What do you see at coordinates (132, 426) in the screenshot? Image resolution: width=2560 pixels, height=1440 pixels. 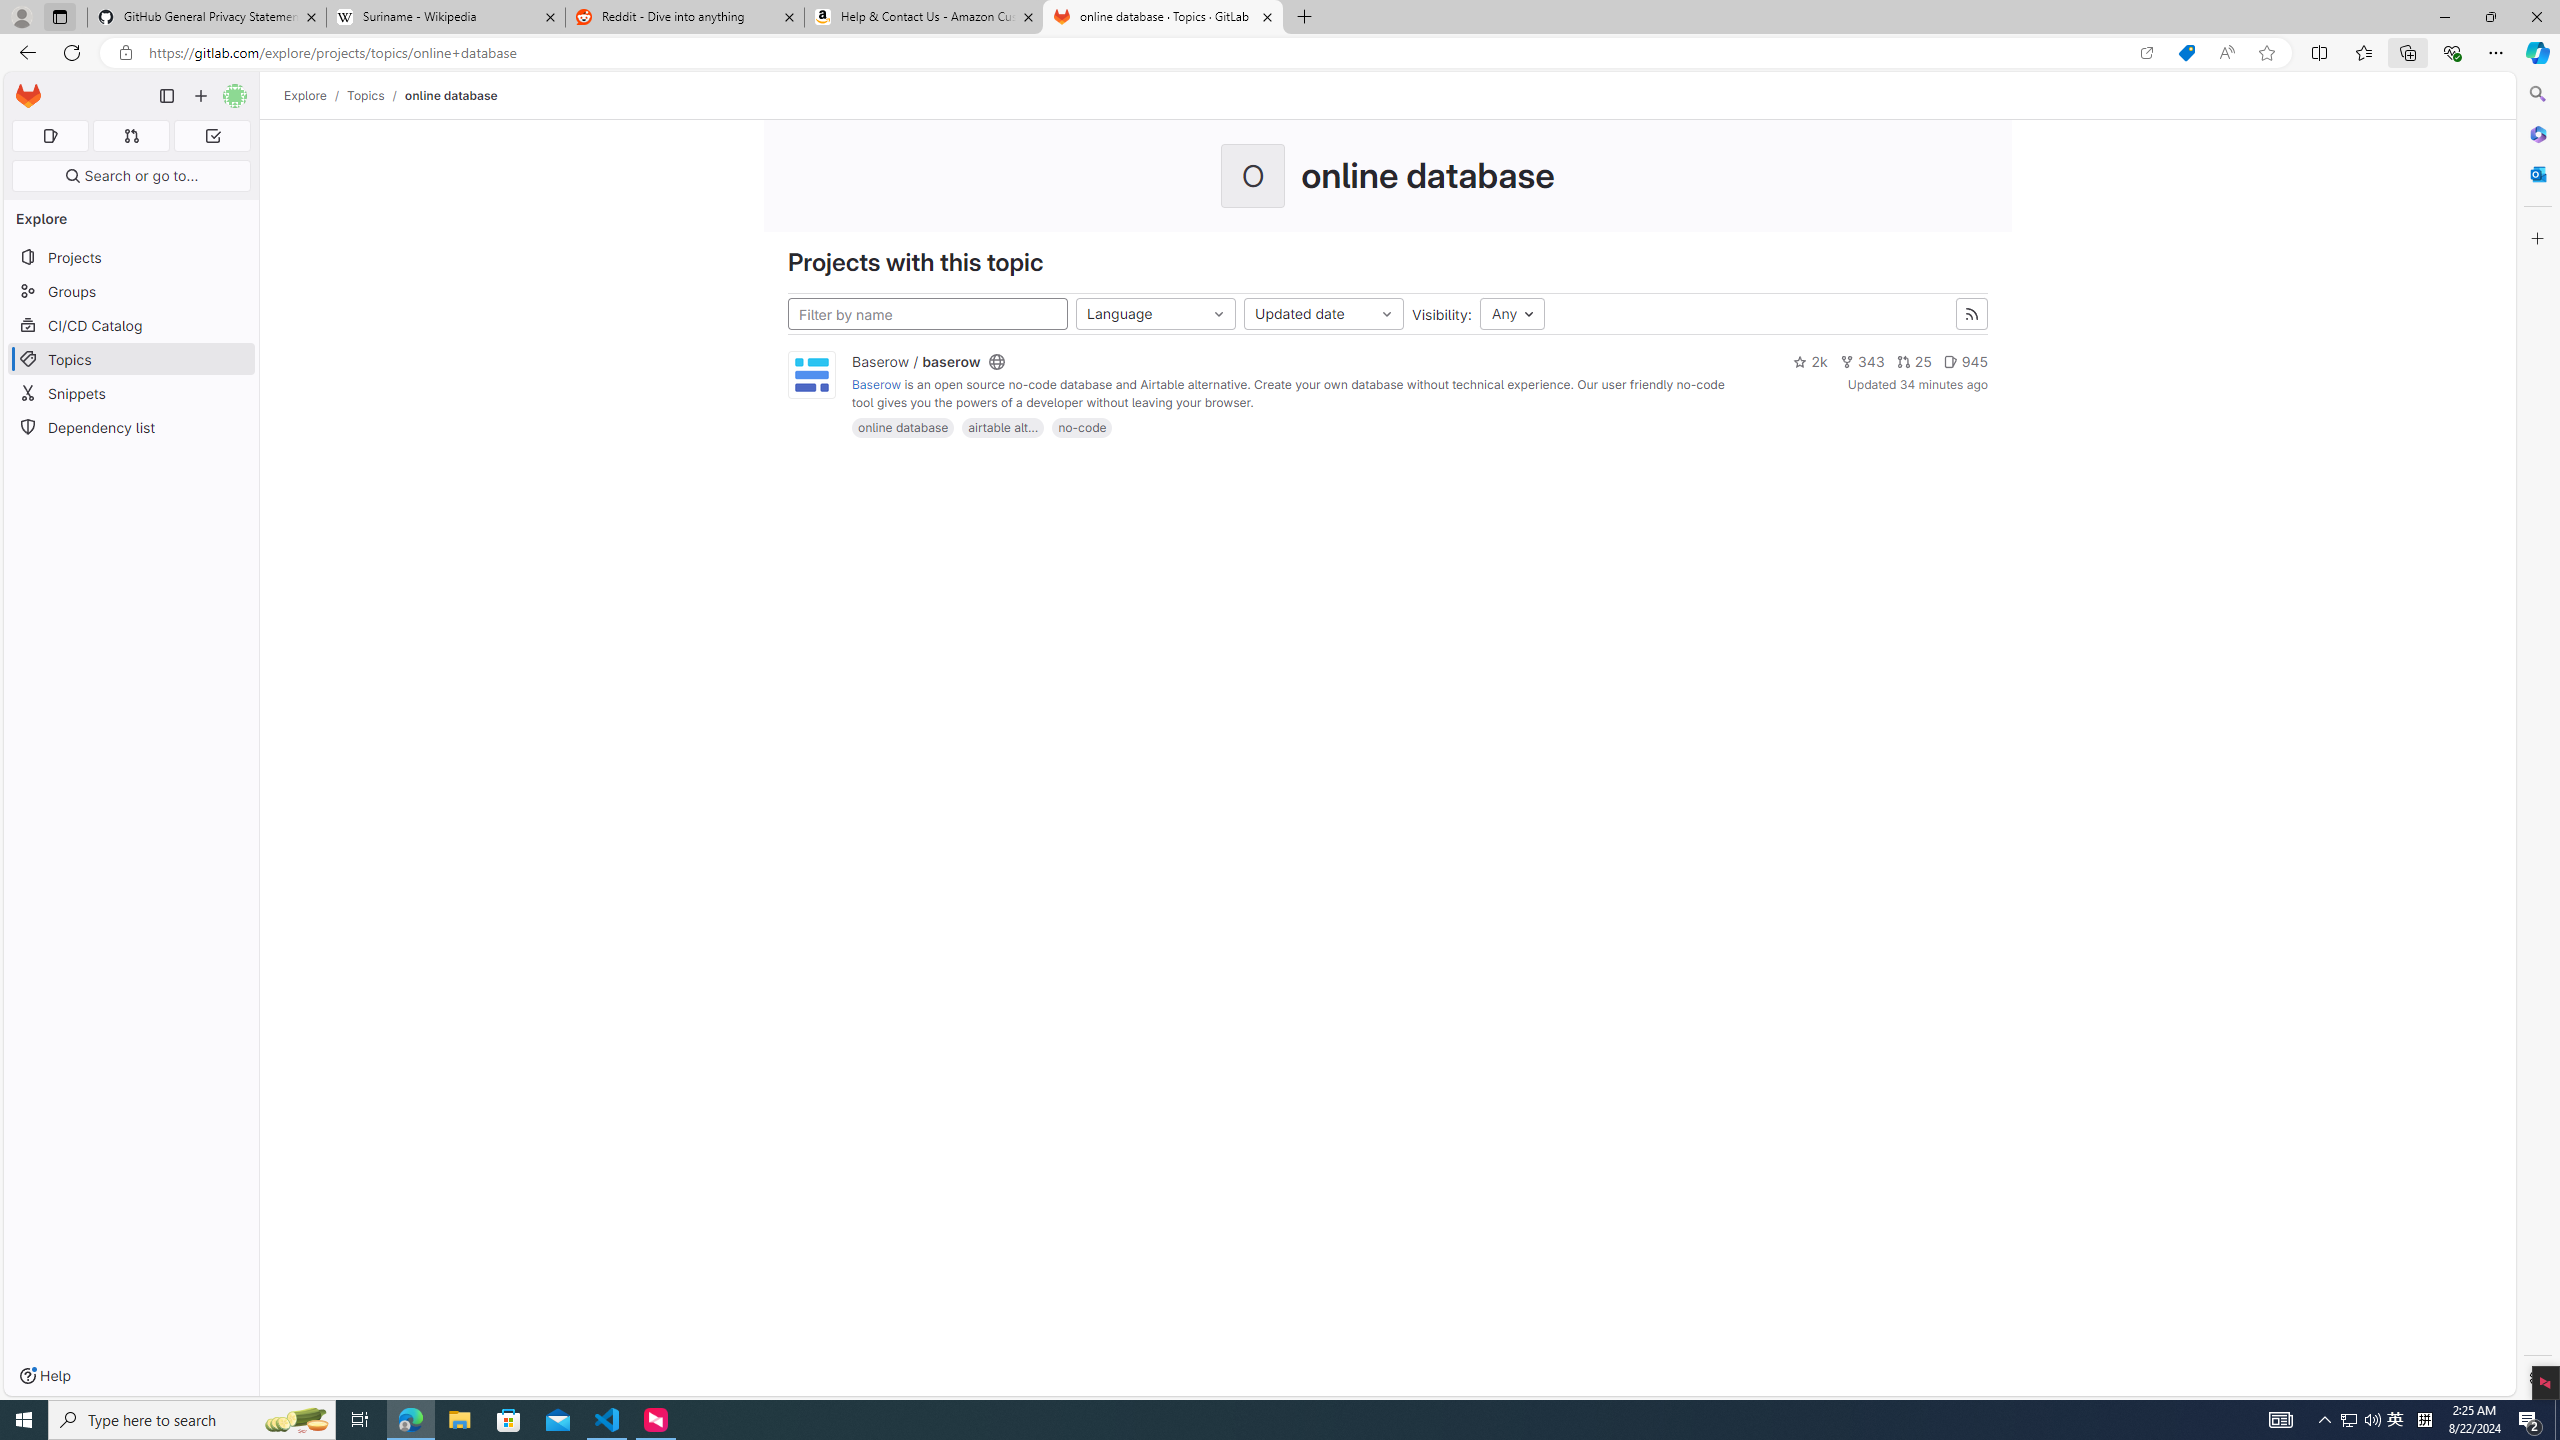 I see `Dependency list` at bounding box center [132, 426].